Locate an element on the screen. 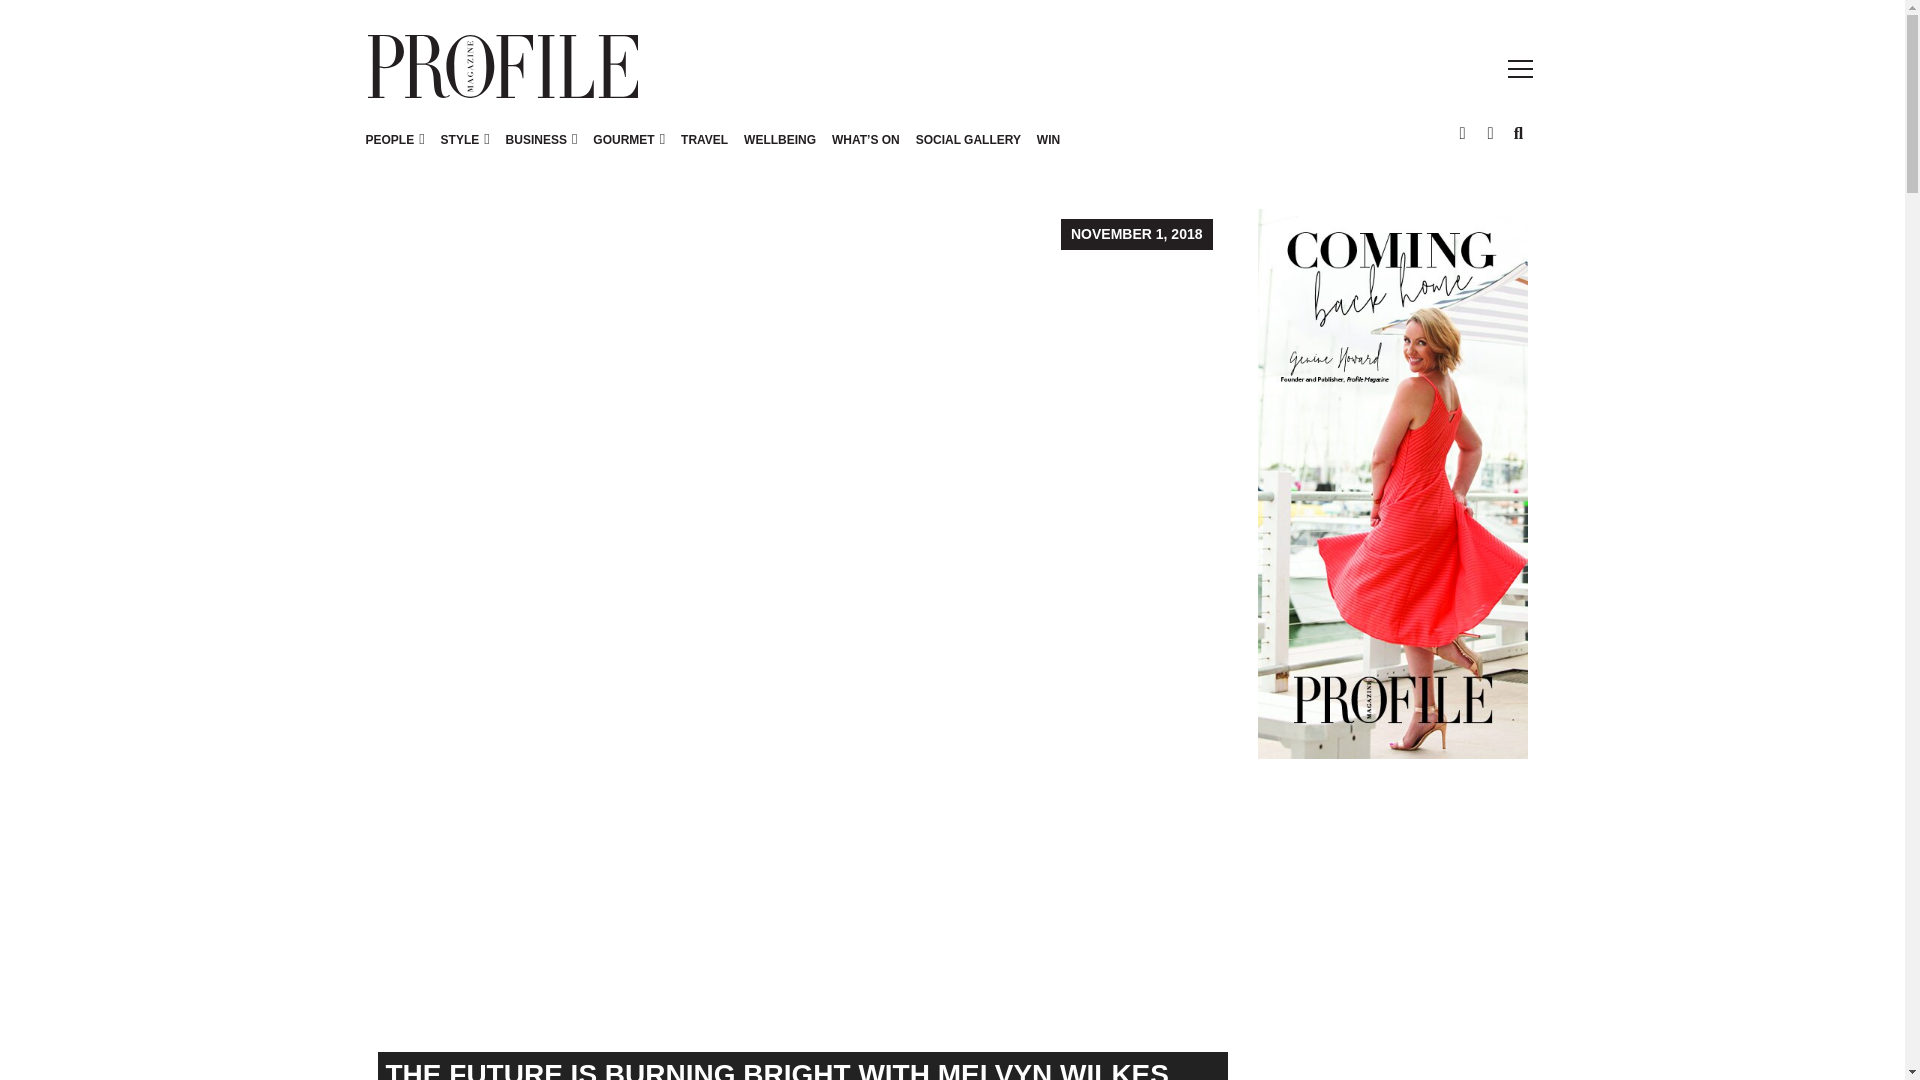  REAL ESTATE is located at coordinates (619, 138).